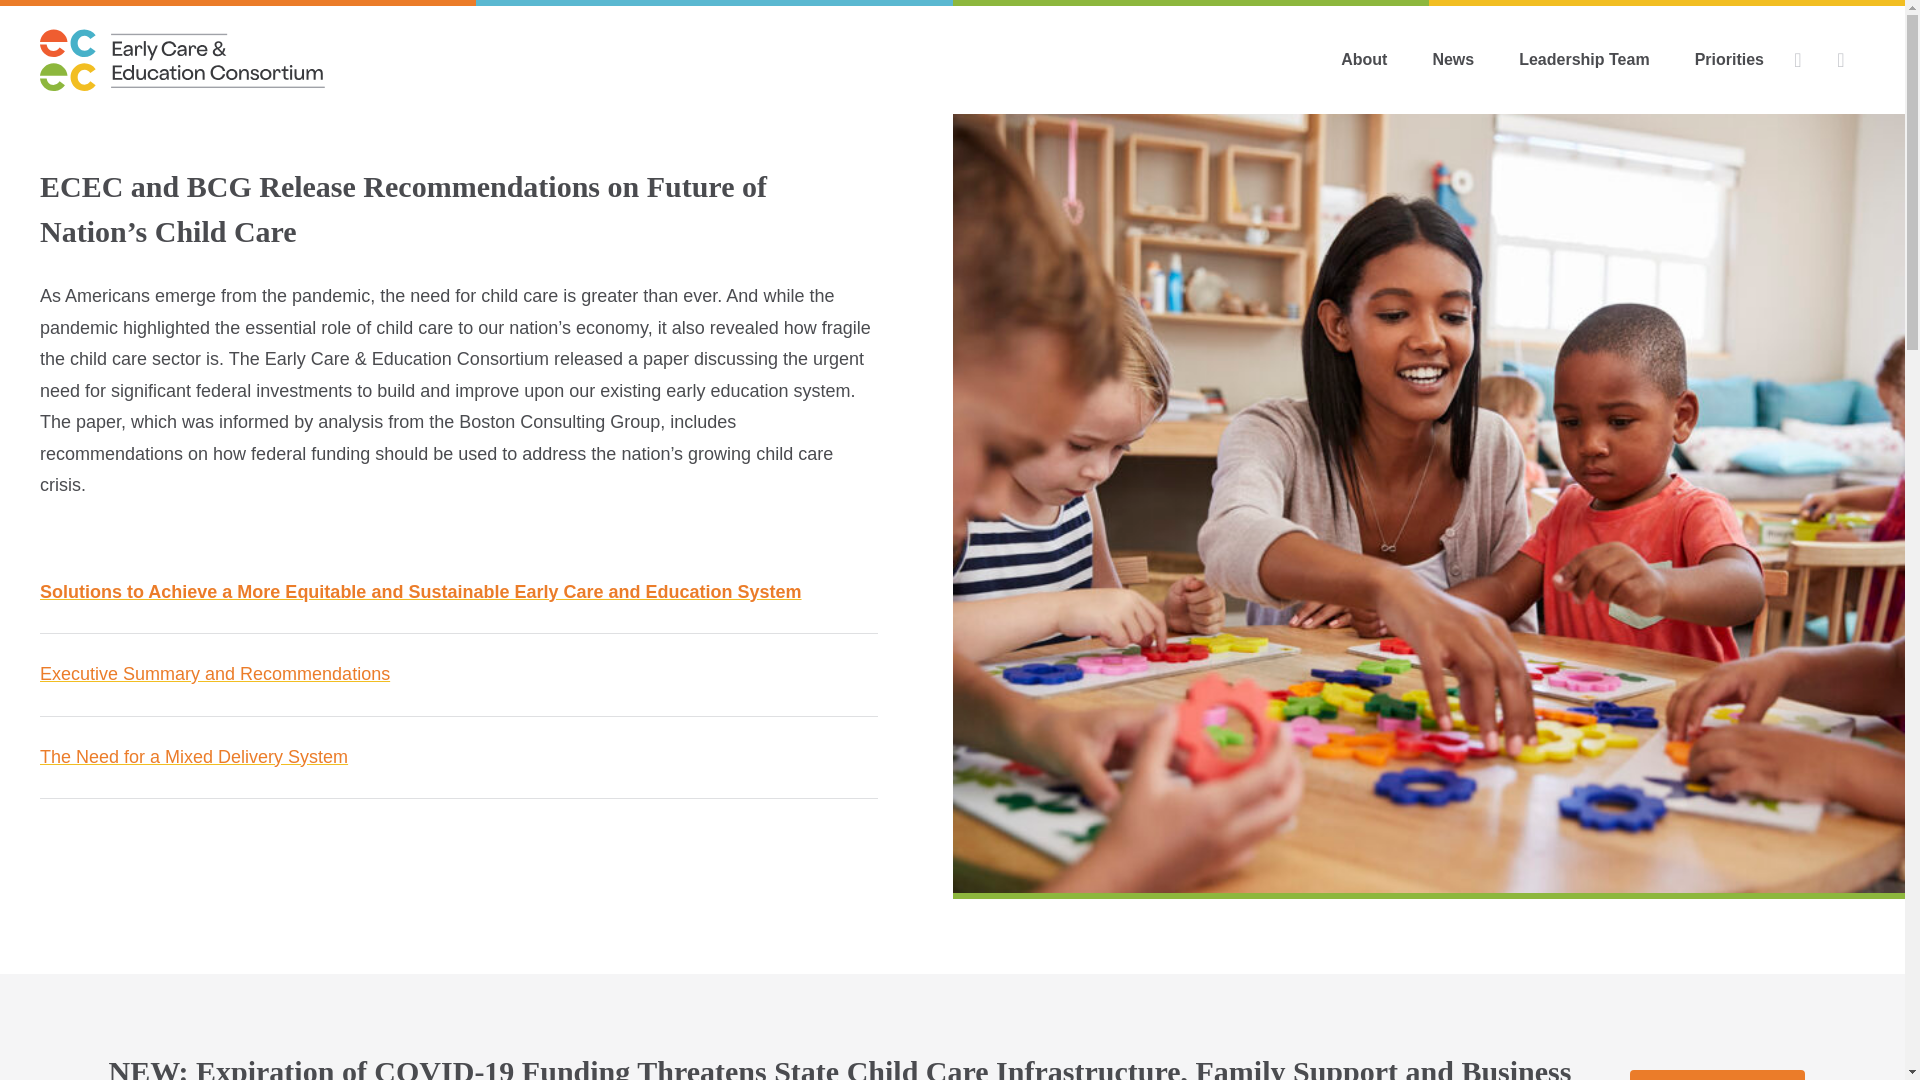 Image resolution: width=1920 pixels, height=1080 pixels. Describe the element at coordinates (1584, 60) in the screenshot. I see `Leadership Team` at that location.